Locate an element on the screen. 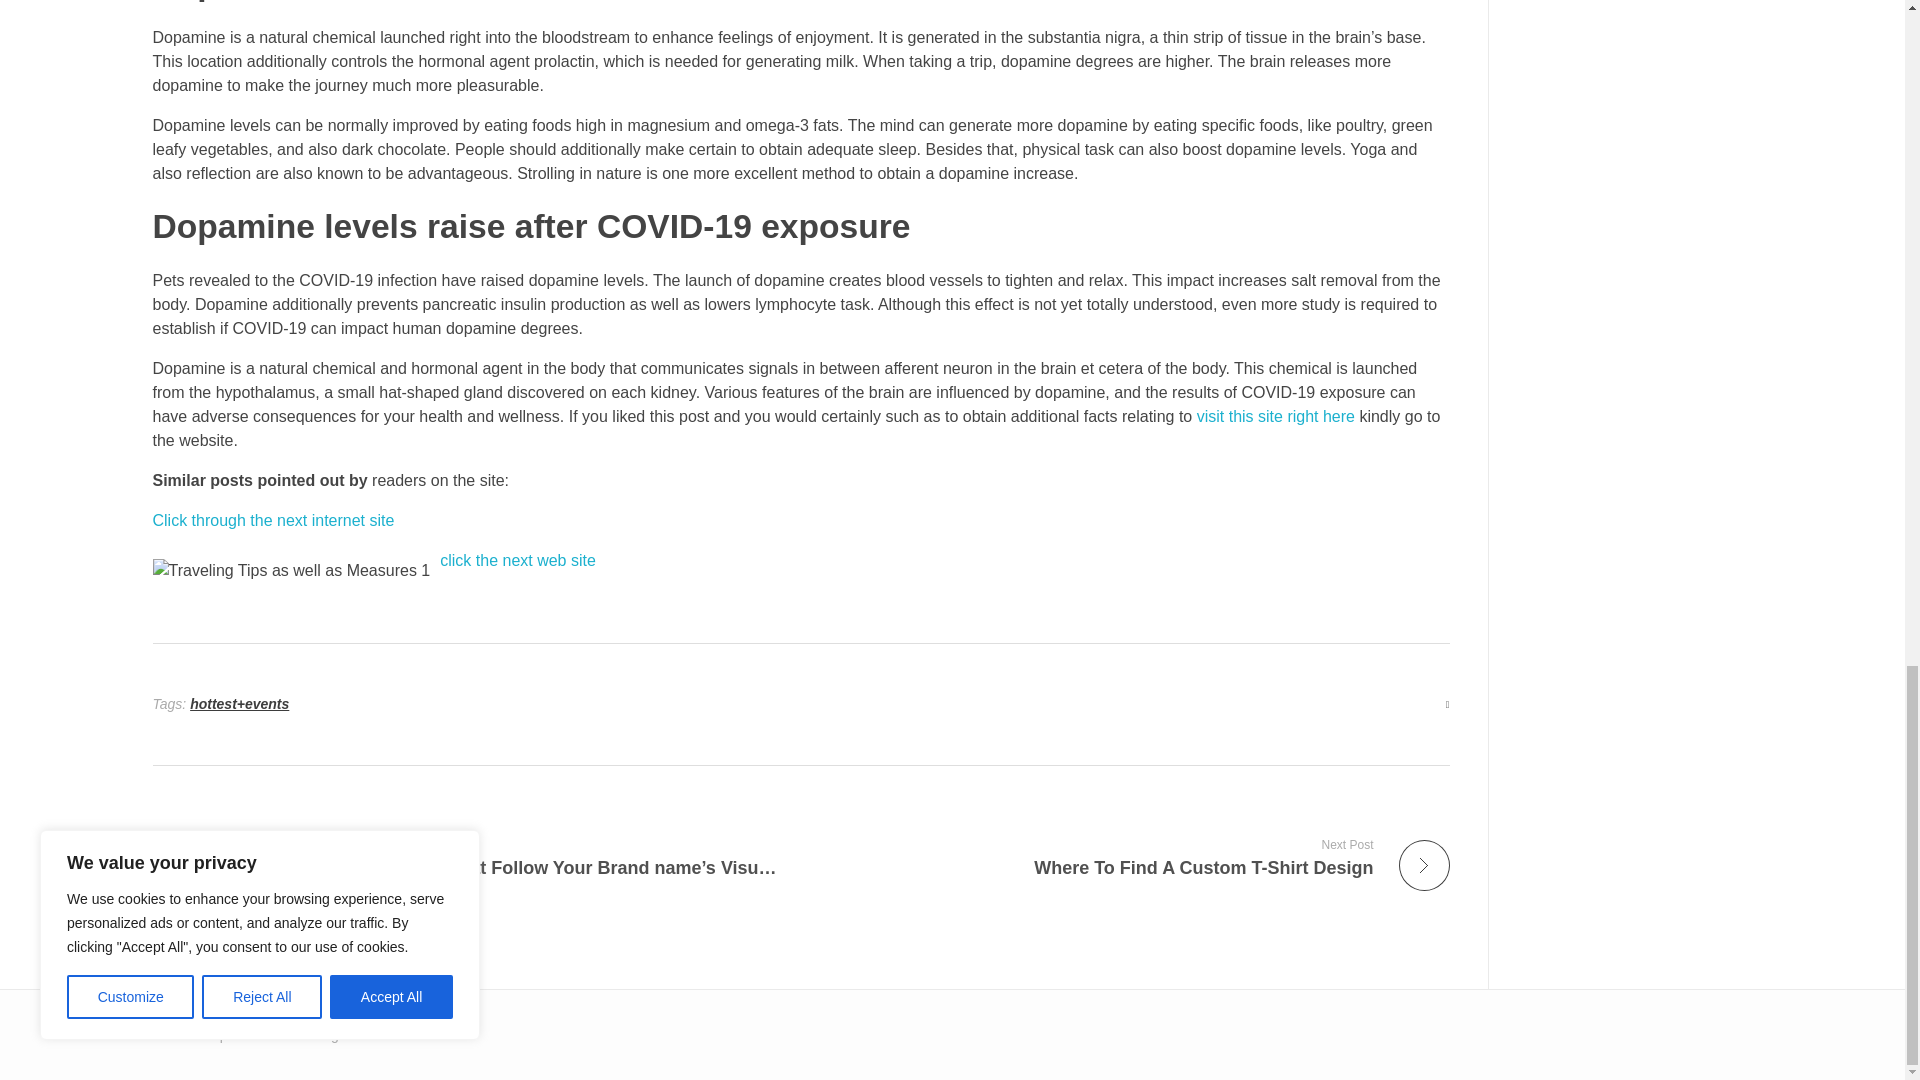  click the next web site is located at coordinates (517, 560).